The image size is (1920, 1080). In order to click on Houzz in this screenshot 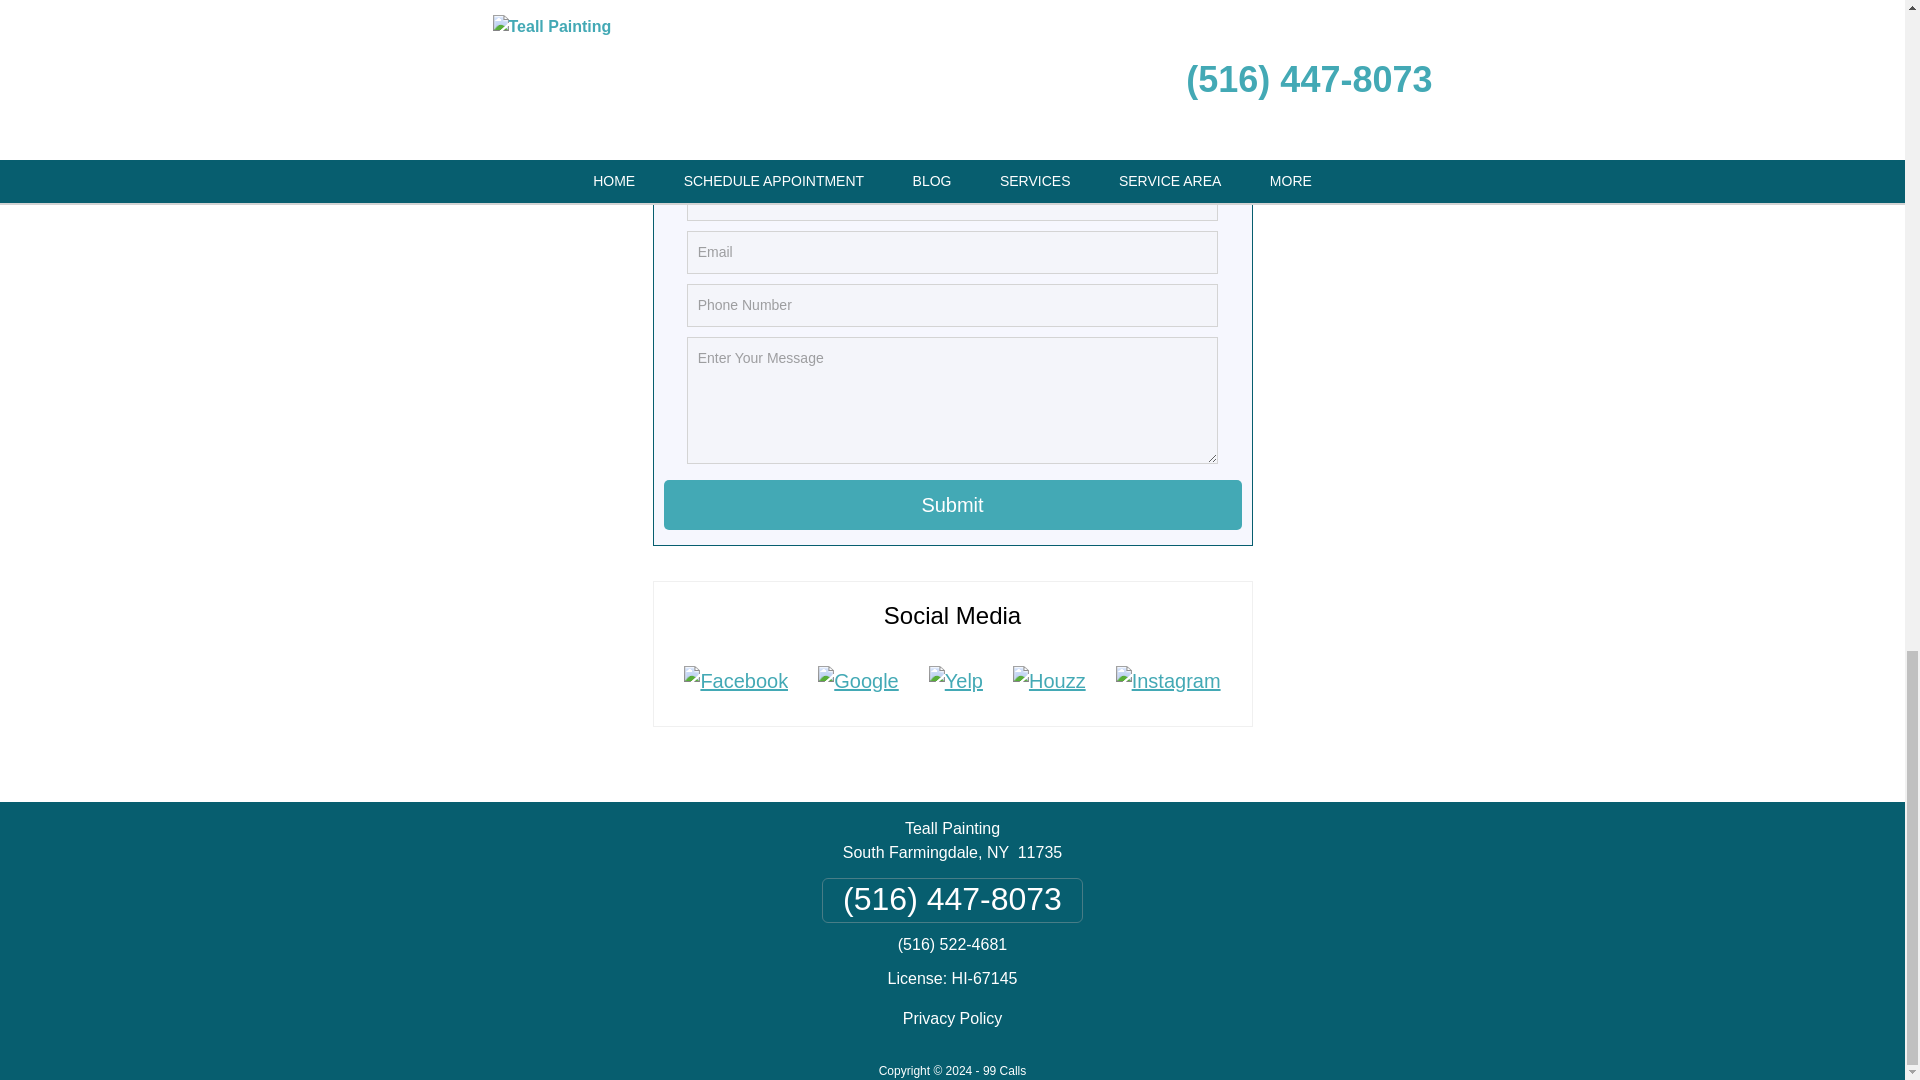, I will do `click(1049, 680)`.